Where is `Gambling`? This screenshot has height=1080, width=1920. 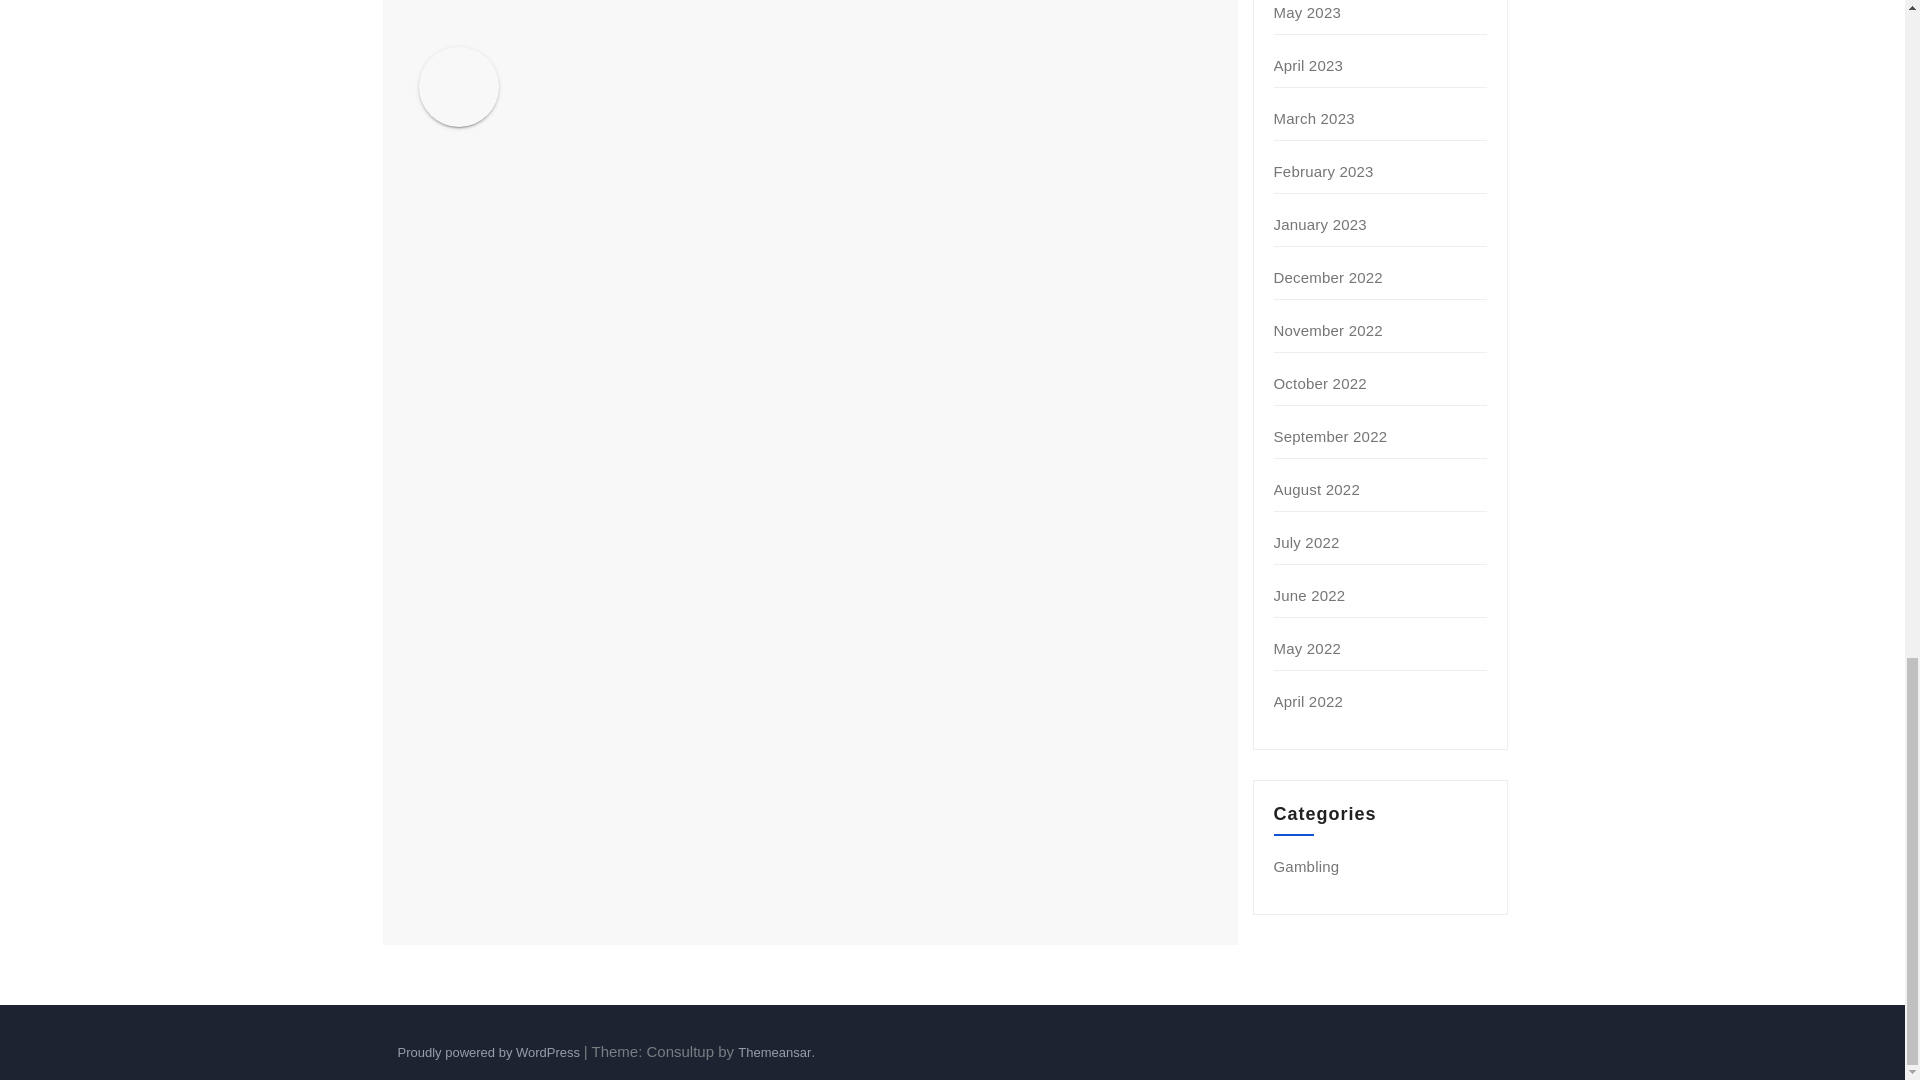
Gambling is located at coordinates (1307, 866).